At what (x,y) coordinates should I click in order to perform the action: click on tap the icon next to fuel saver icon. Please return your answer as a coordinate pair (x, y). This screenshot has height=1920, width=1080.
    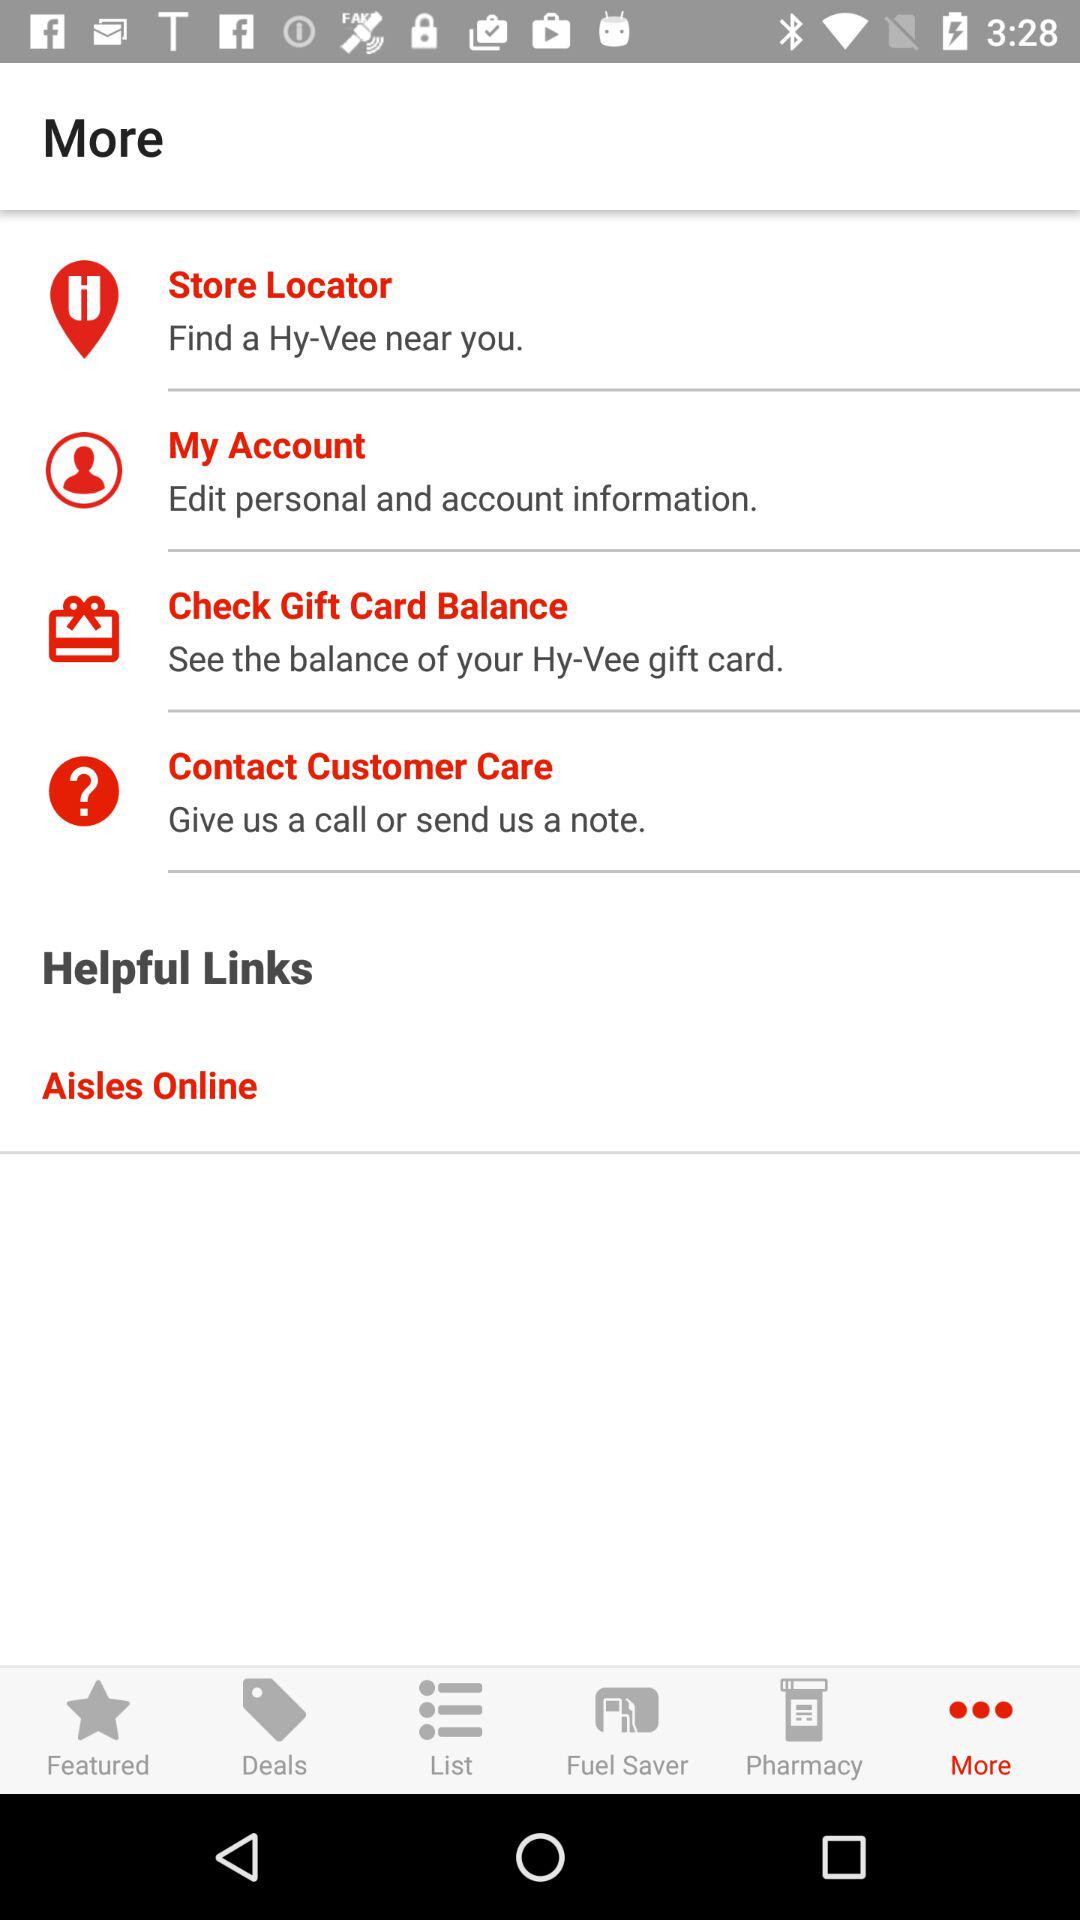
    Looking at the image, I should click on (450, 1730).